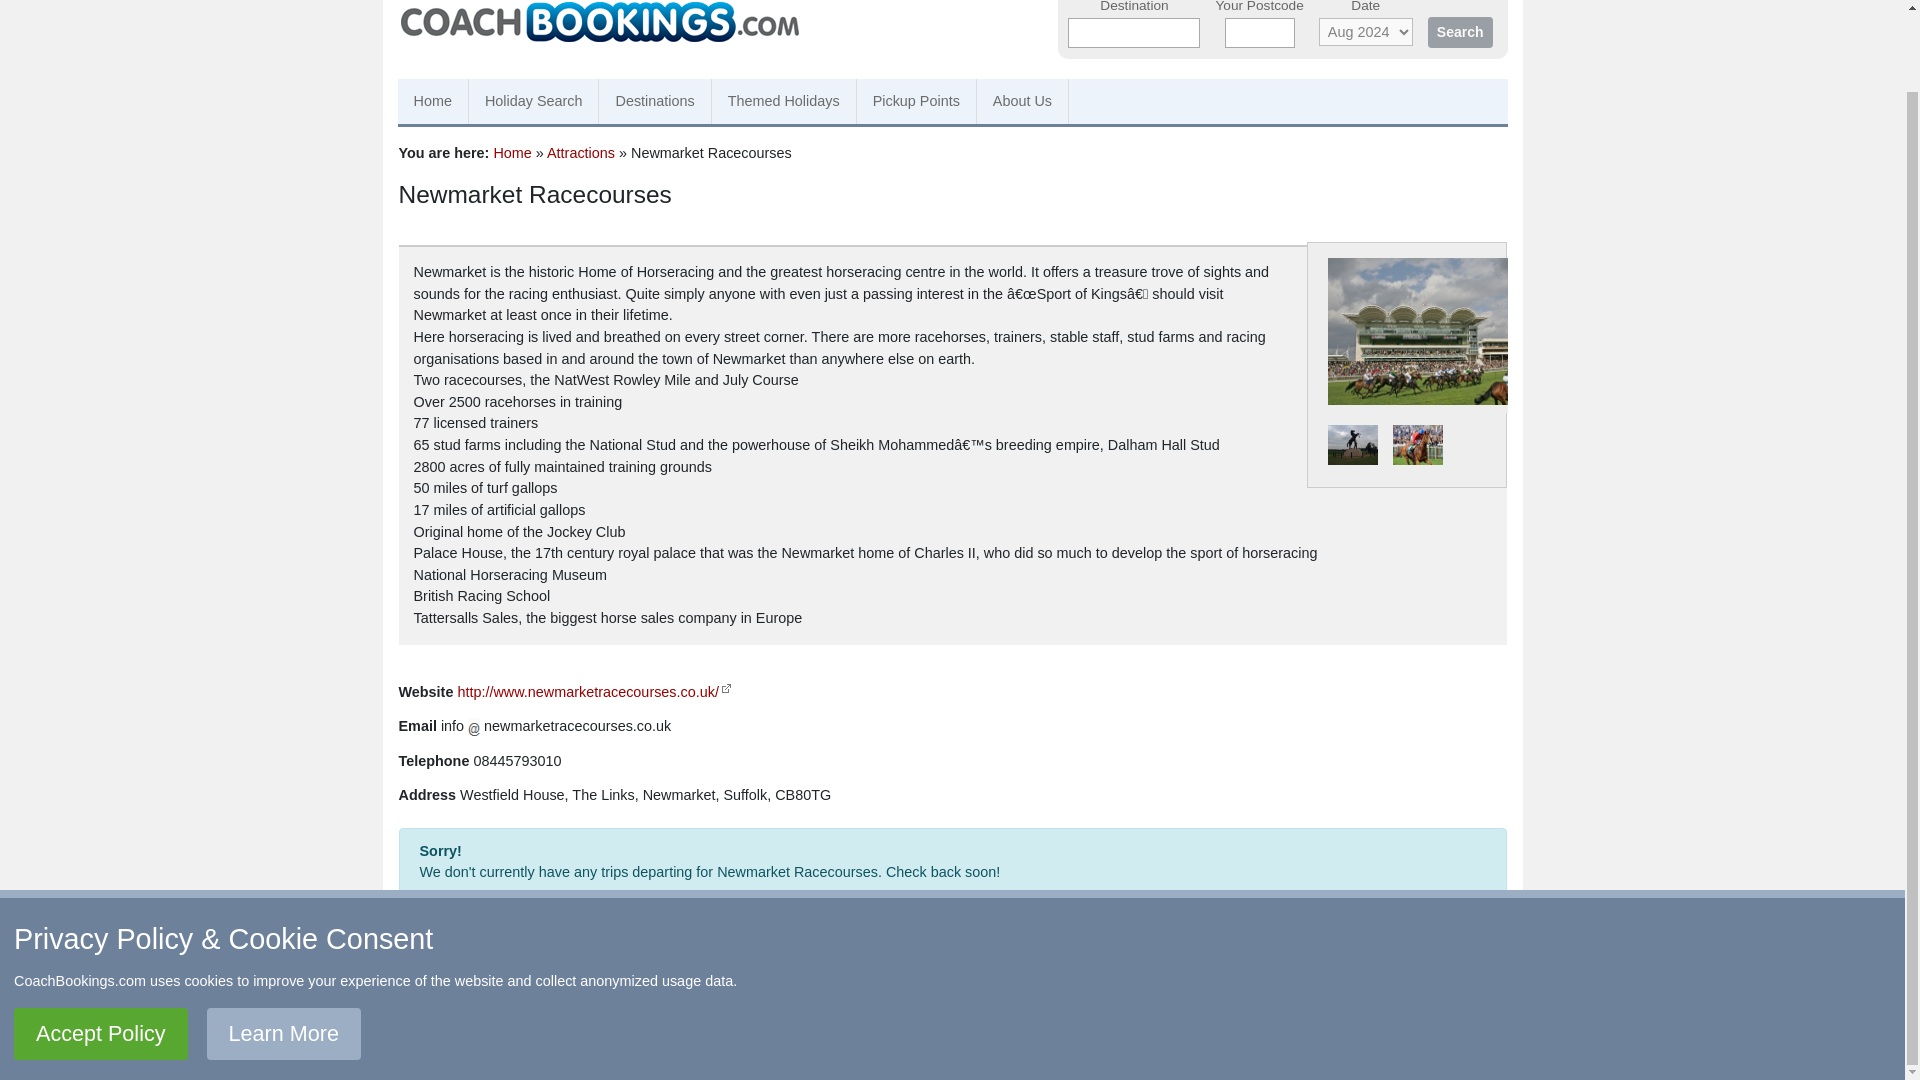 The image size is (1920, 1080). I want to click on Pickup Points, so click(916, 102).